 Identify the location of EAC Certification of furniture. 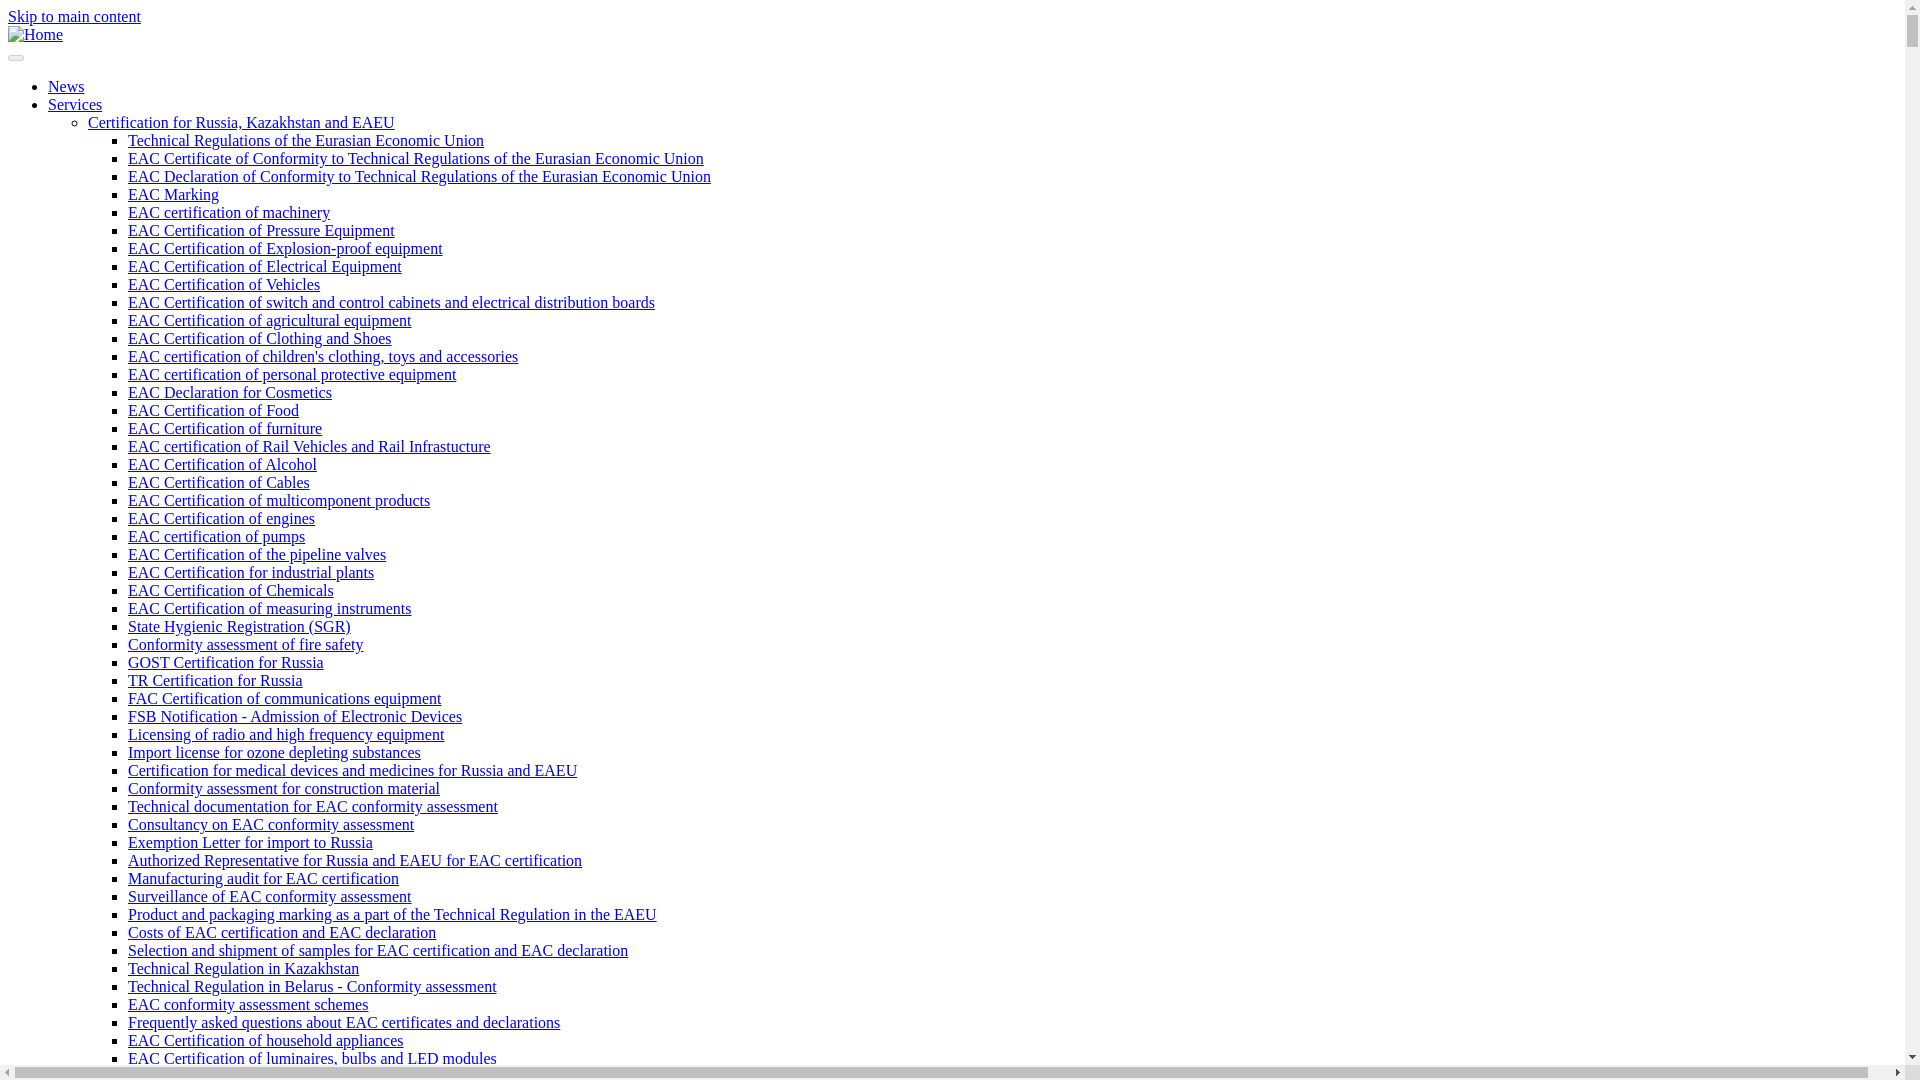
(225, 428).